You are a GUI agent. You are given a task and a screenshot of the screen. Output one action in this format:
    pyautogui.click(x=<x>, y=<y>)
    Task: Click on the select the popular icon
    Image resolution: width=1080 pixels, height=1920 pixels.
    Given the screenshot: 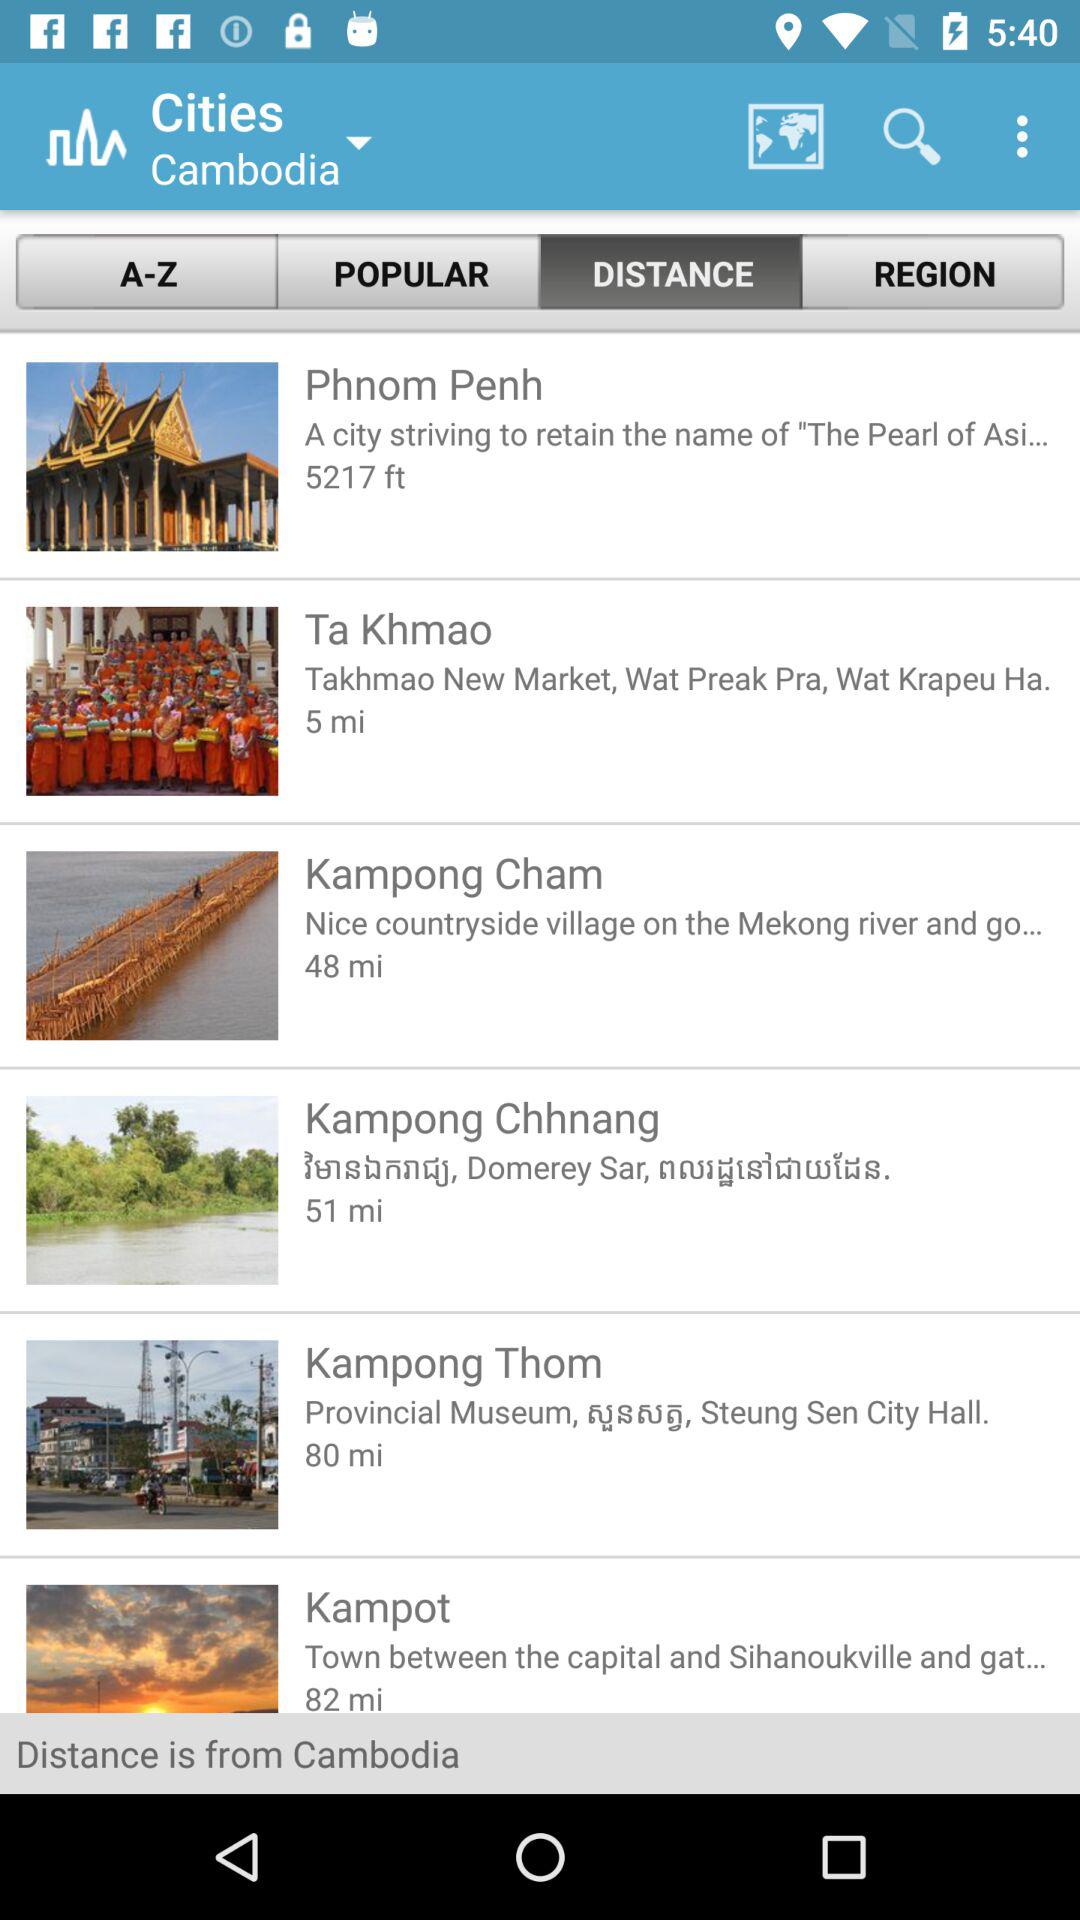 What is the action you would take?
    pyautogui.click(x=409, y=272)
    